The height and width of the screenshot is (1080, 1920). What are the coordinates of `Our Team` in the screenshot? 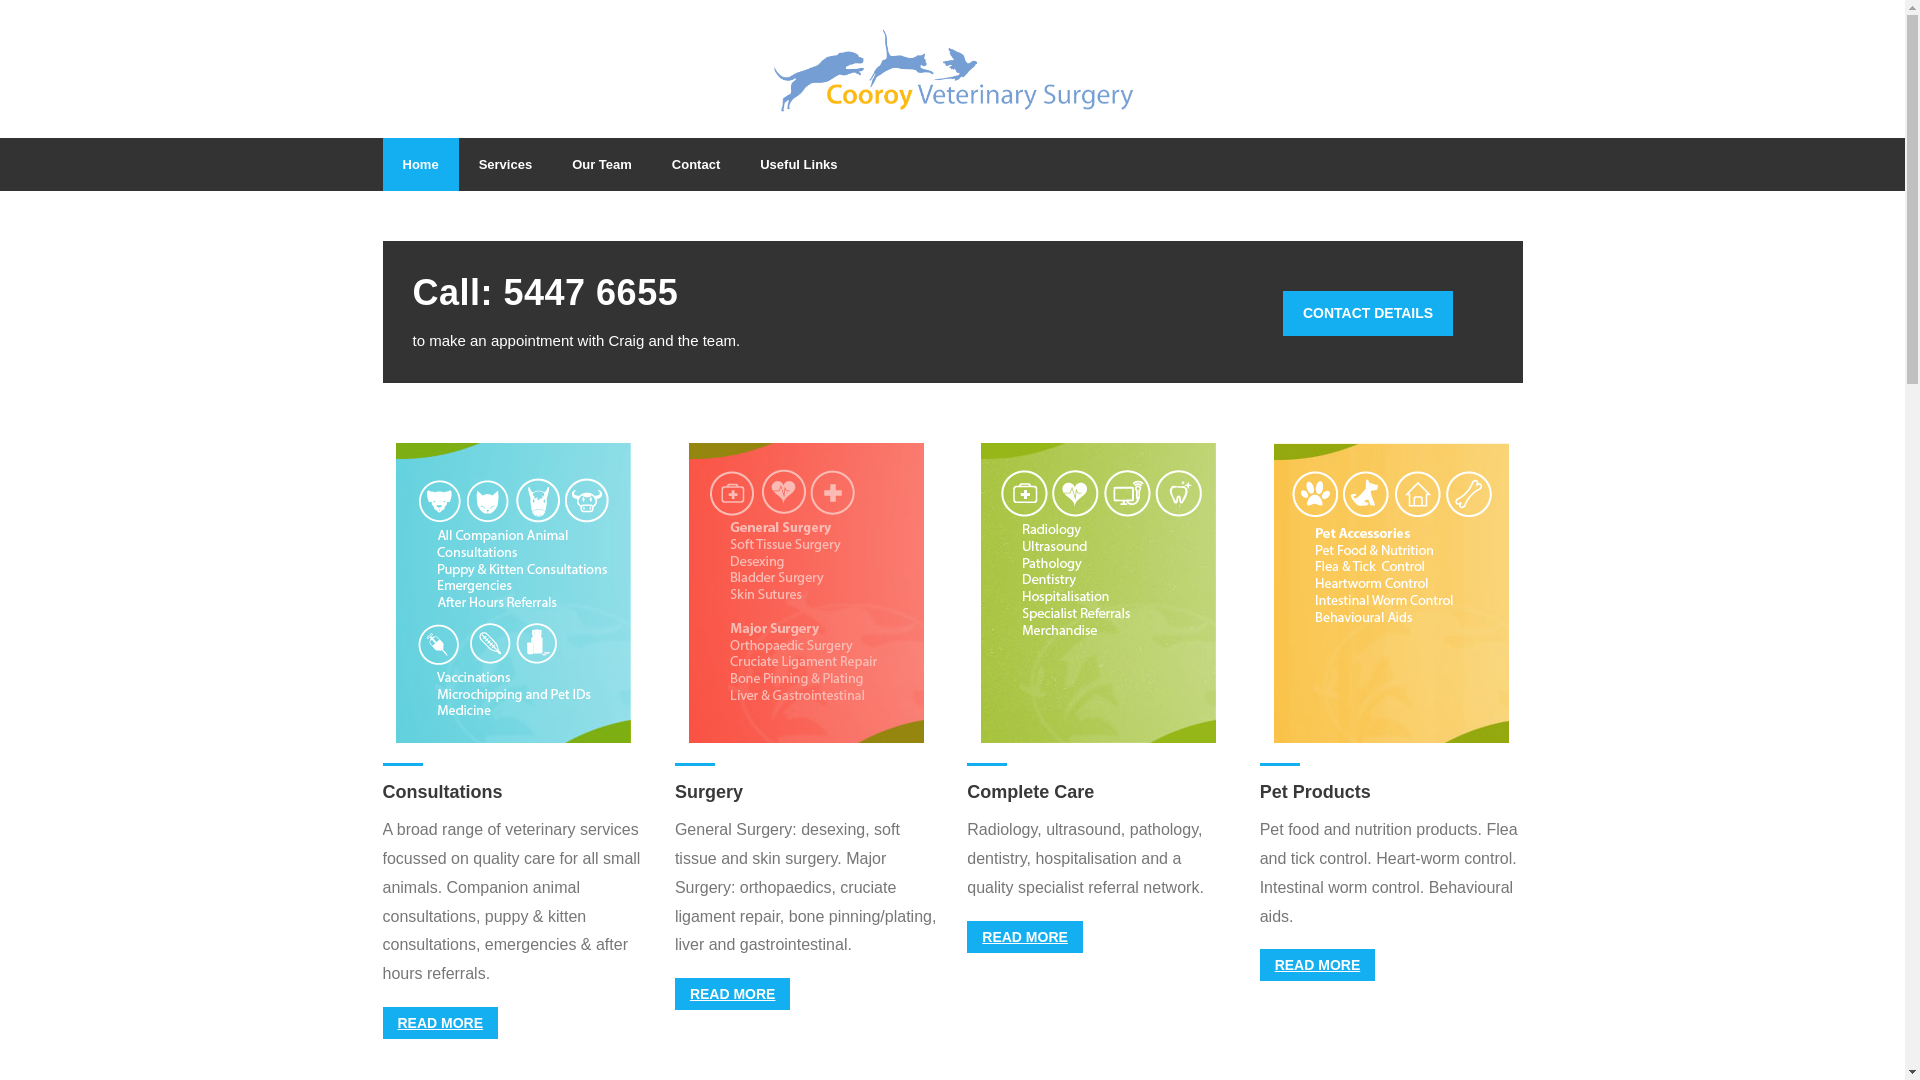 It's located at (602, 164).